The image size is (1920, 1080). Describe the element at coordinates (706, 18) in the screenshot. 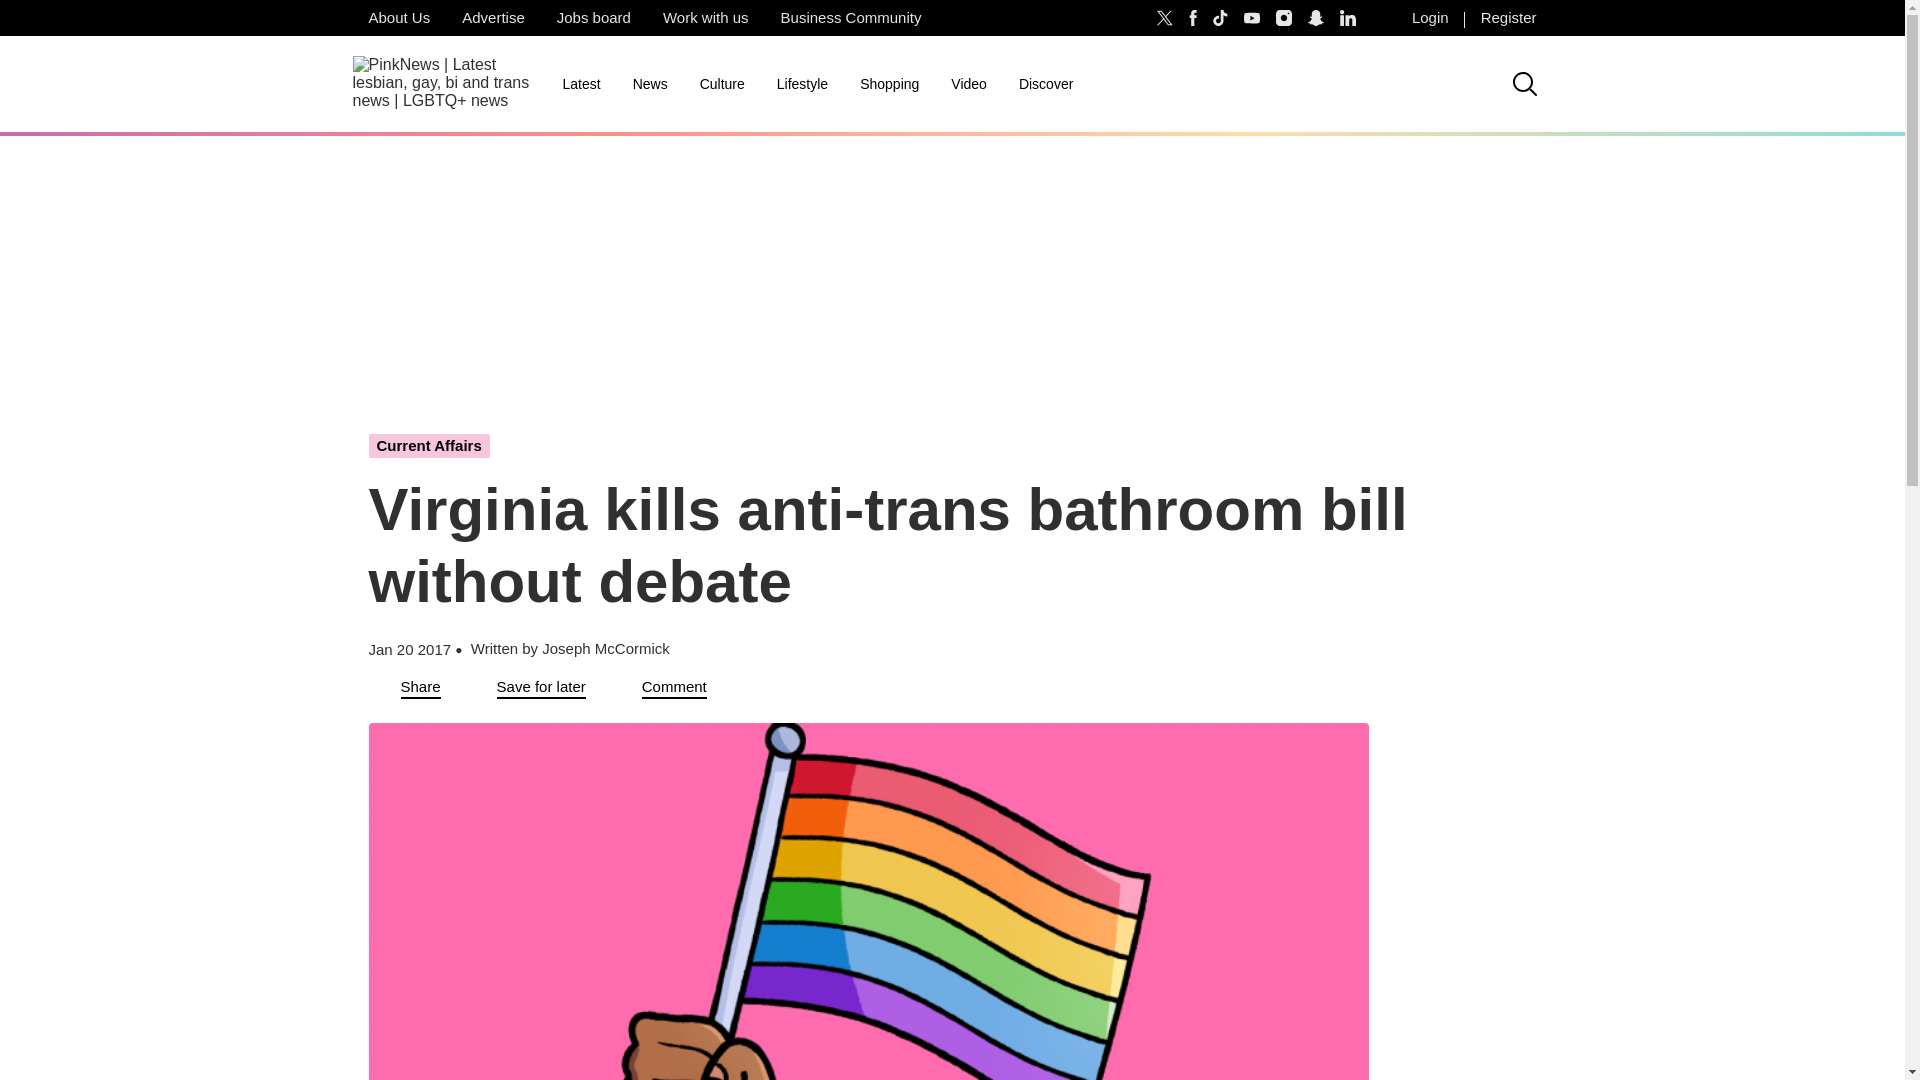

I see `Work with us` at that location.